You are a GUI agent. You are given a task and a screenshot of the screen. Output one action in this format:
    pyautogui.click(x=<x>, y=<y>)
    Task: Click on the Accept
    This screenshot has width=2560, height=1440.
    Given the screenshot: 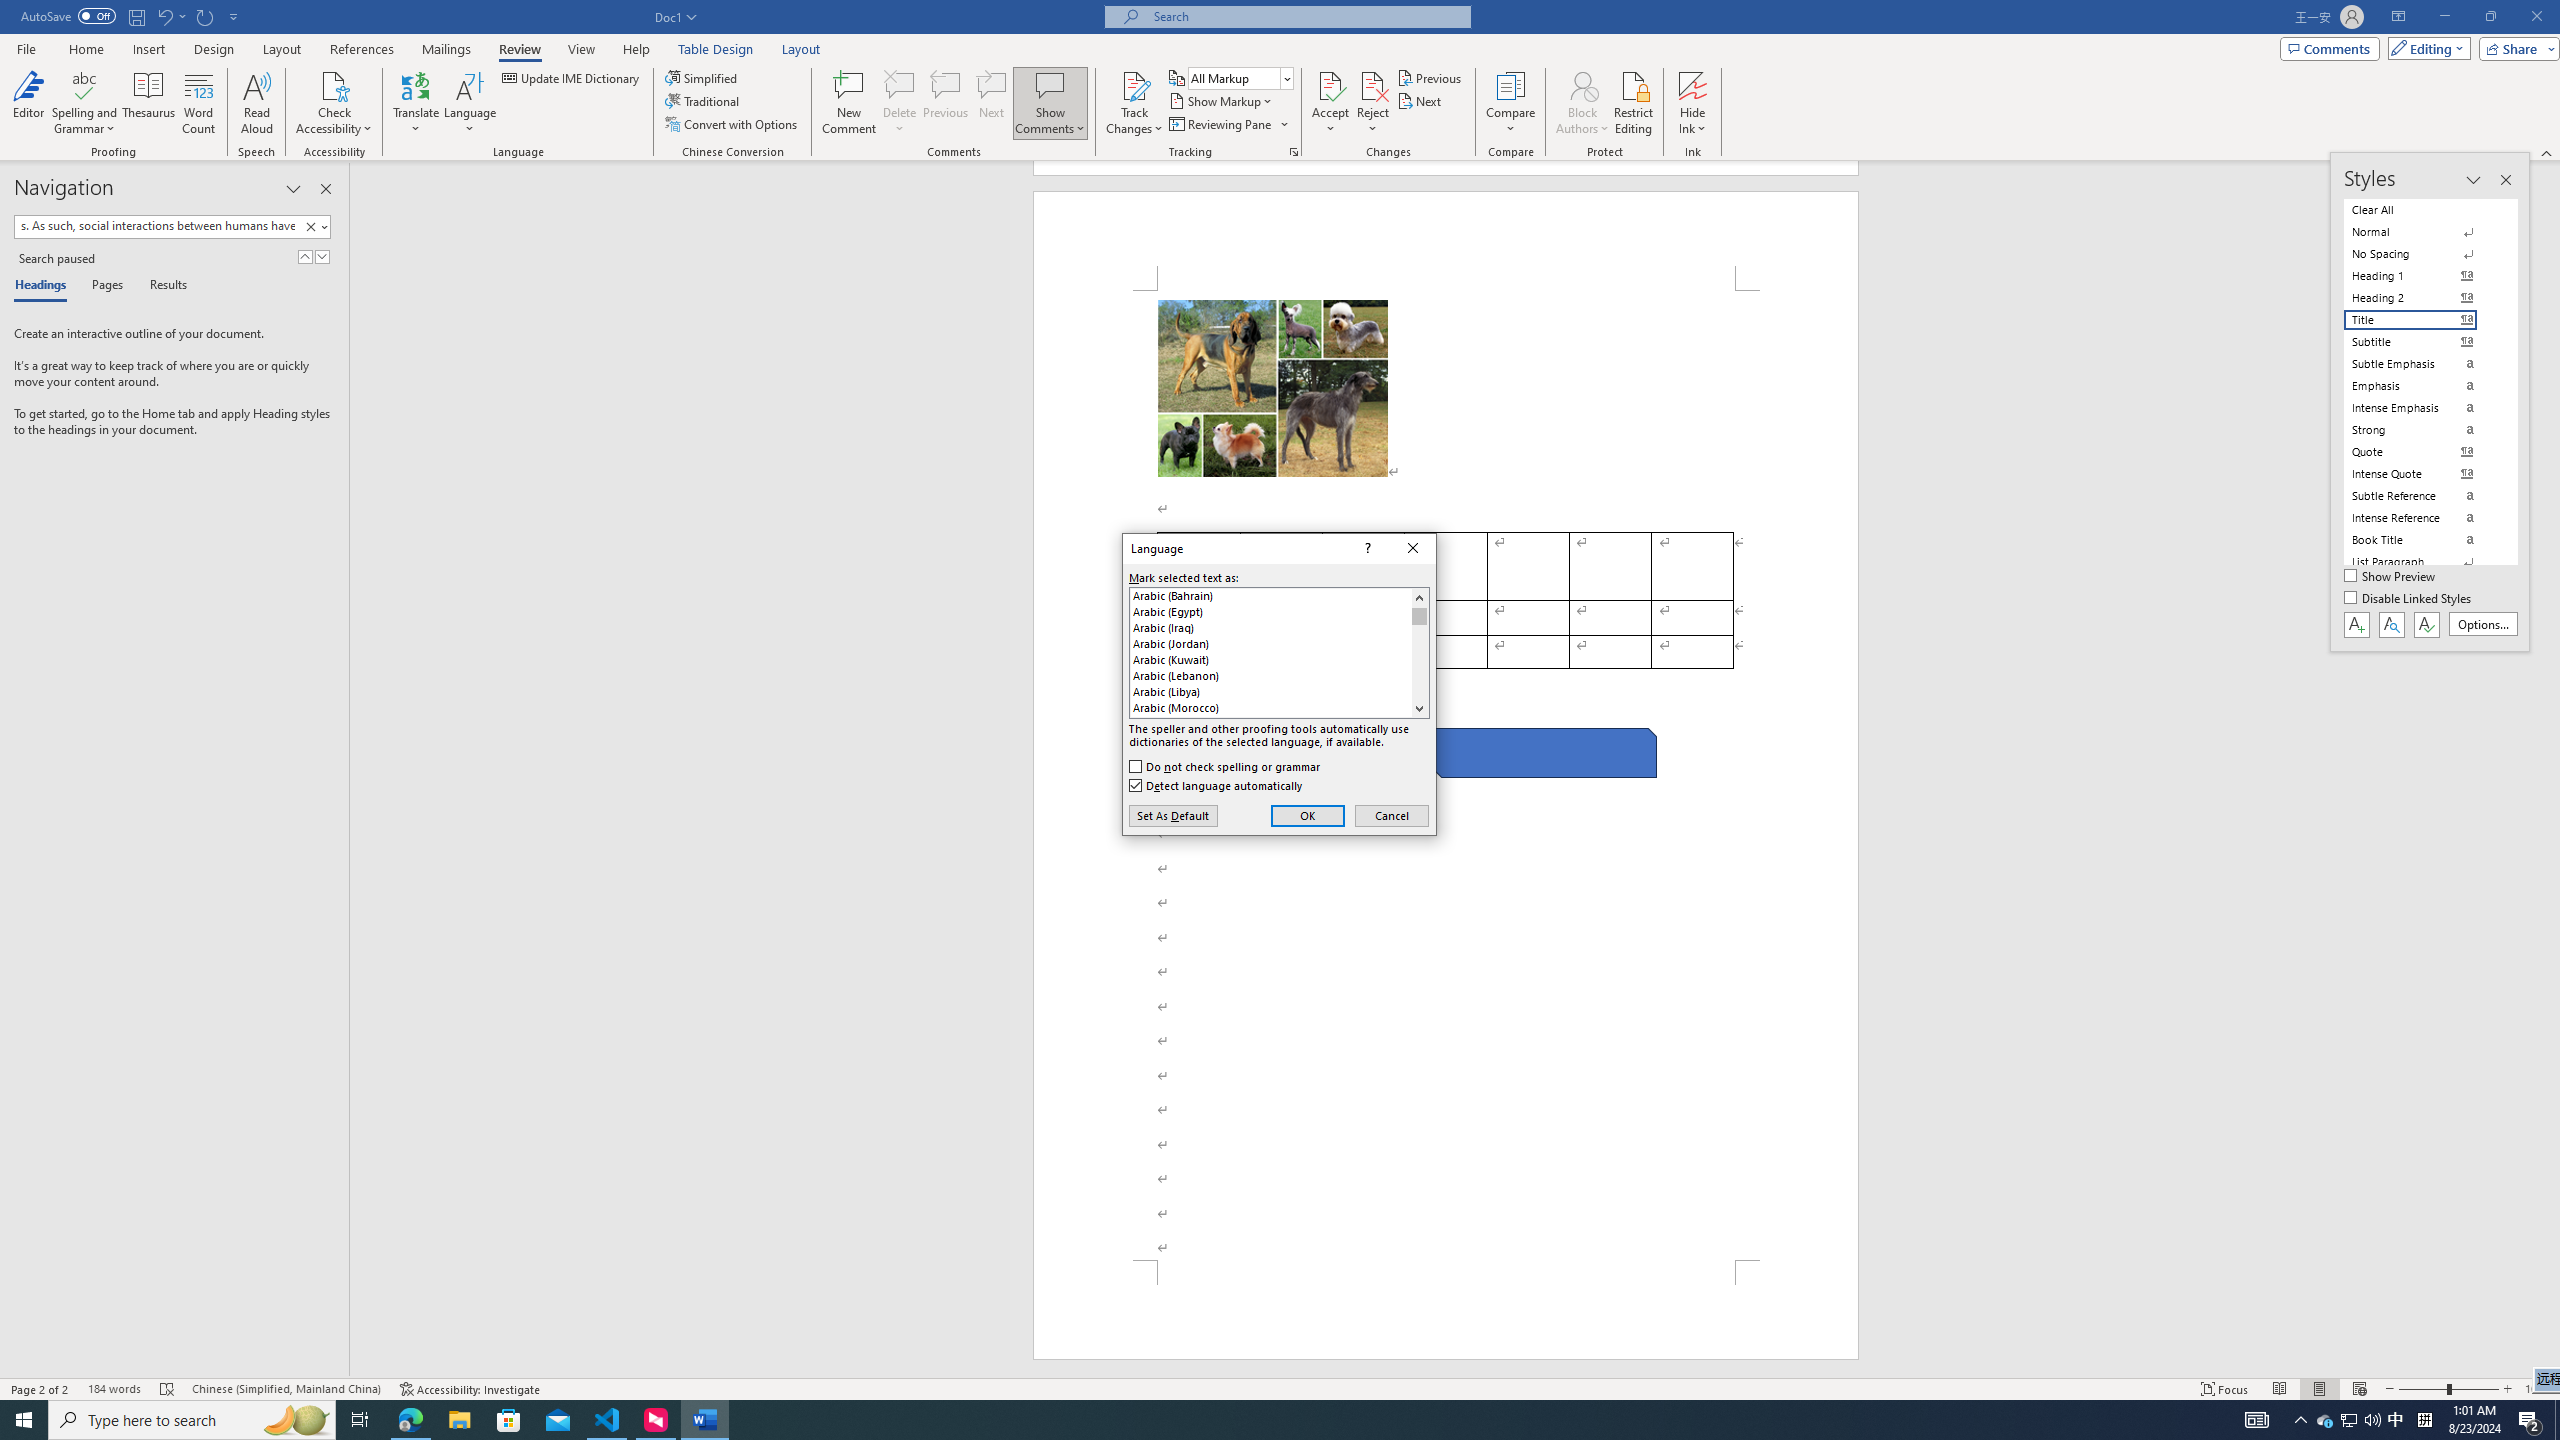 What is the action you would take?
    pyautogui.click(x=1330, y=103)
    